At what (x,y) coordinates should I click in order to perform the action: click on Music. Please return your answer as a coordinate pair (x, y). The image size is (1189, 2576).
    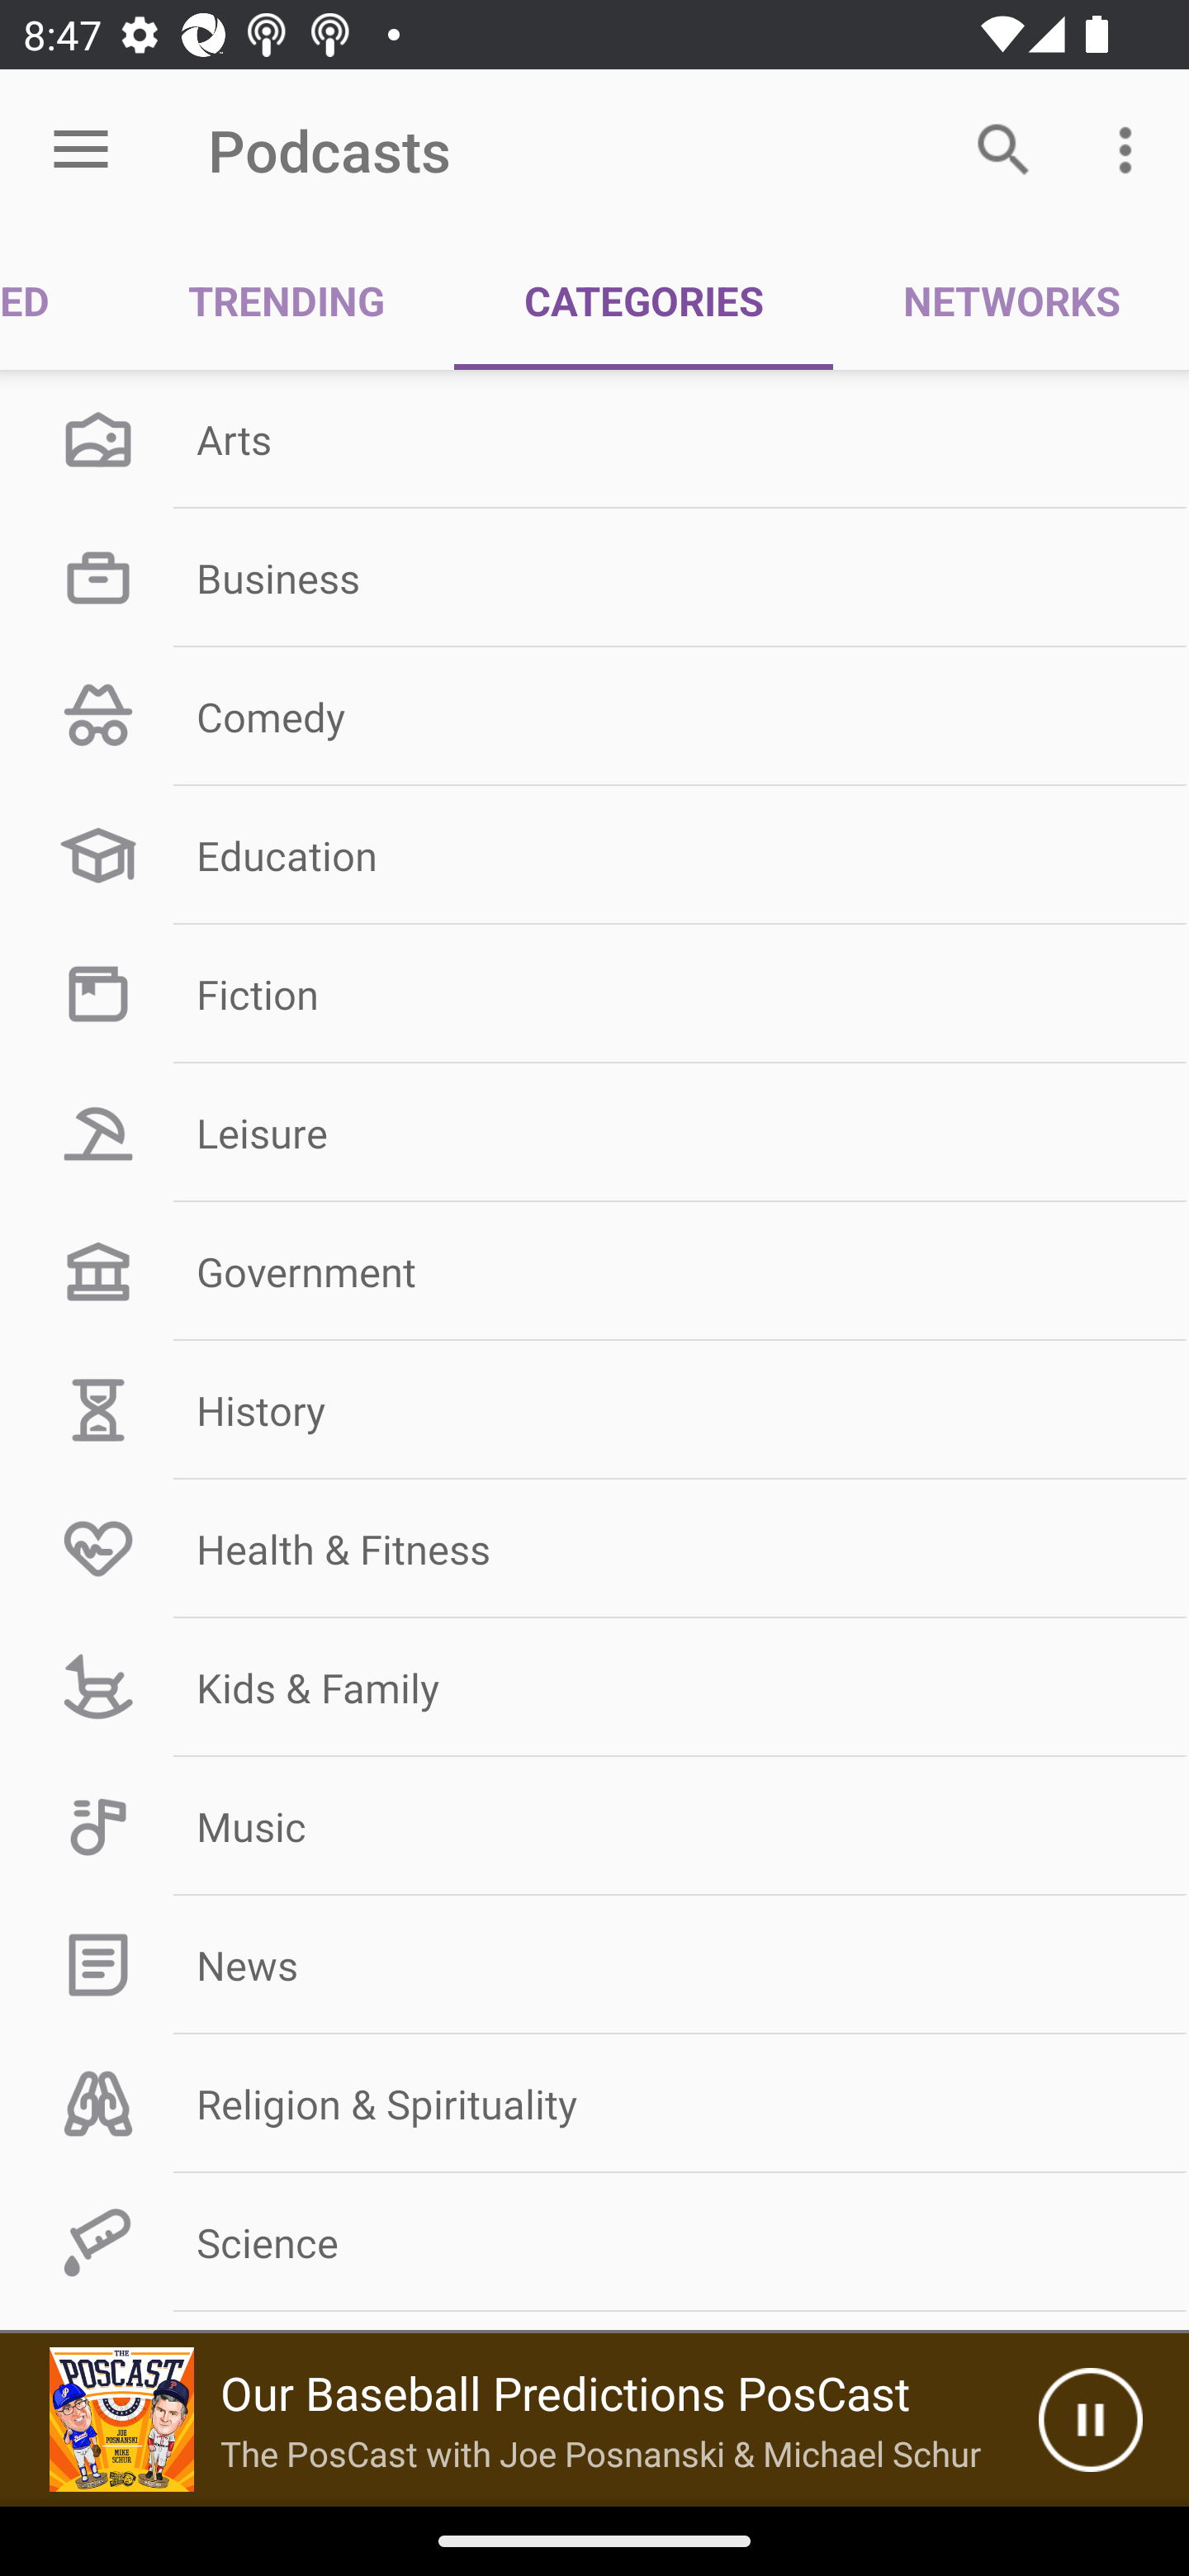
    Looking at the image, I should click on (594, 1826).